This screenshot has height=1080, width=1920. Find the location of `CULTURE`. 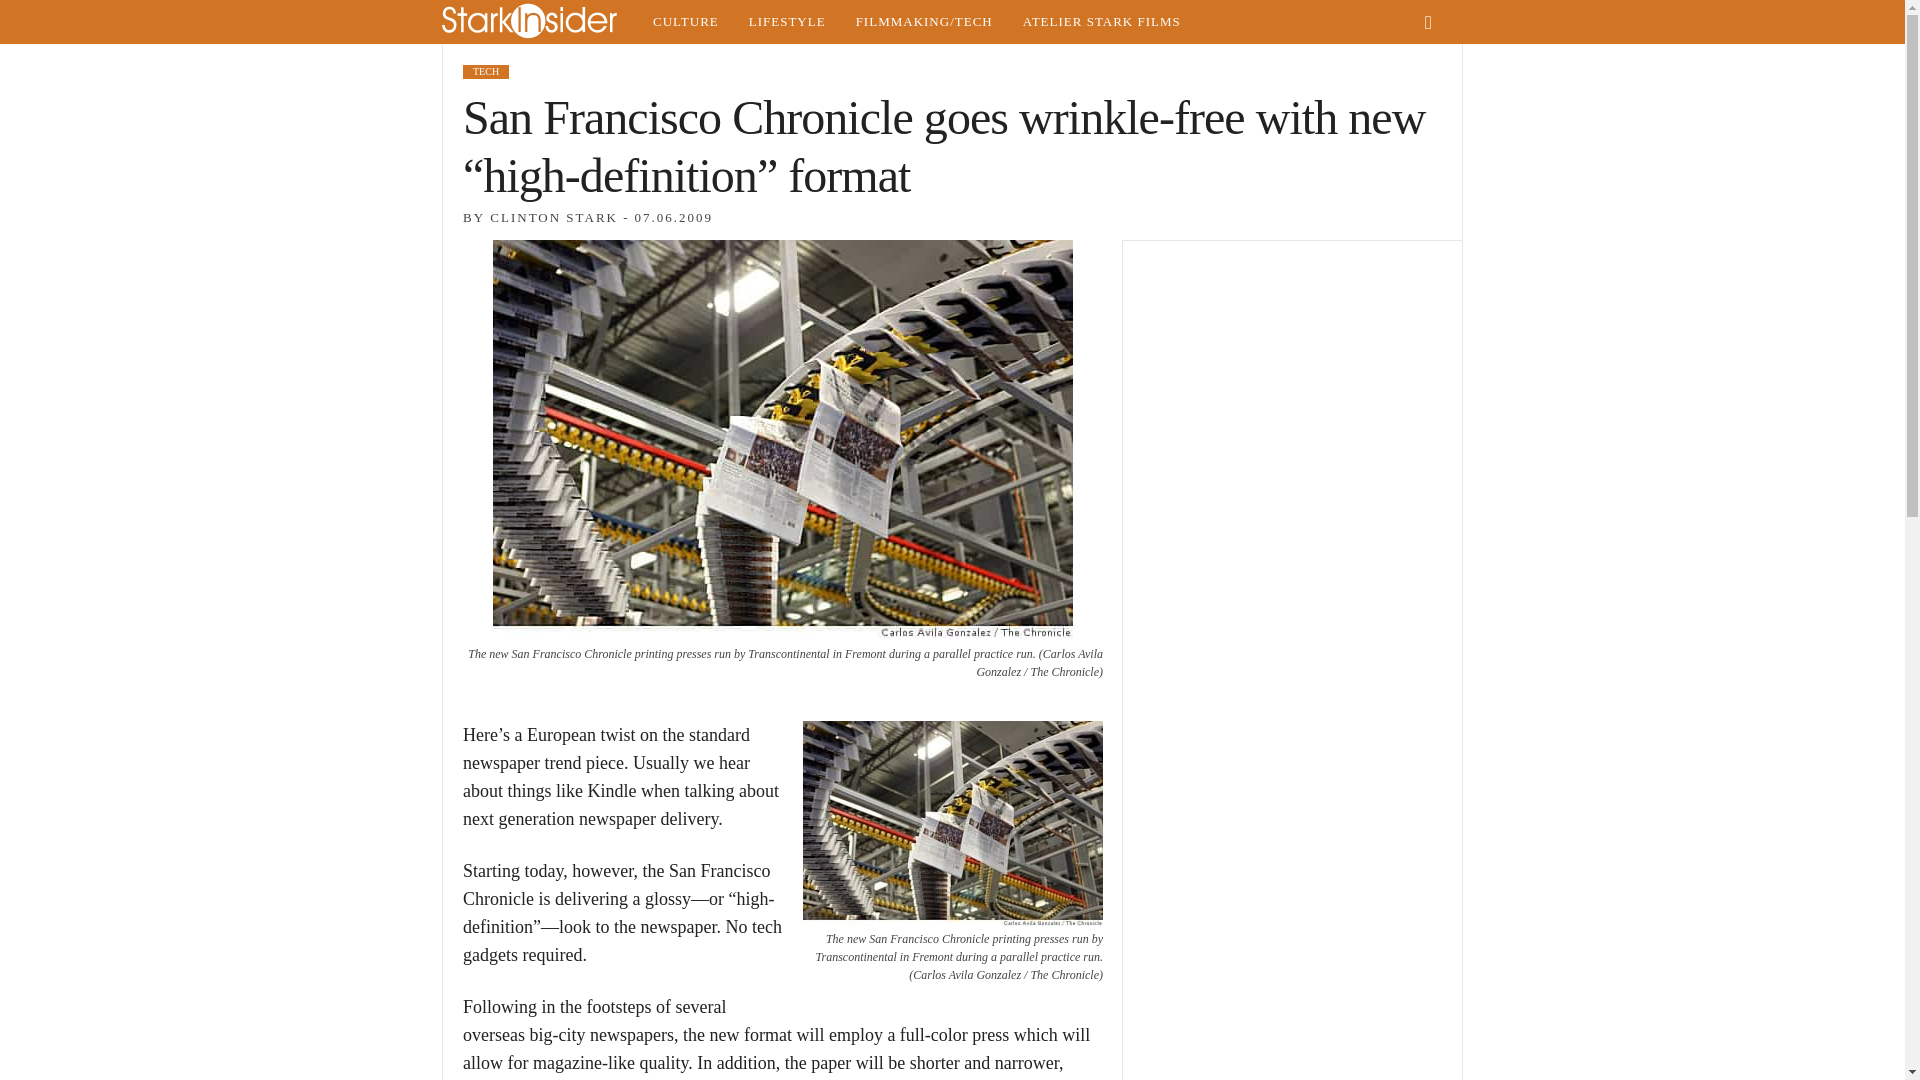

CULTURE is located at coordinates (685, 22).